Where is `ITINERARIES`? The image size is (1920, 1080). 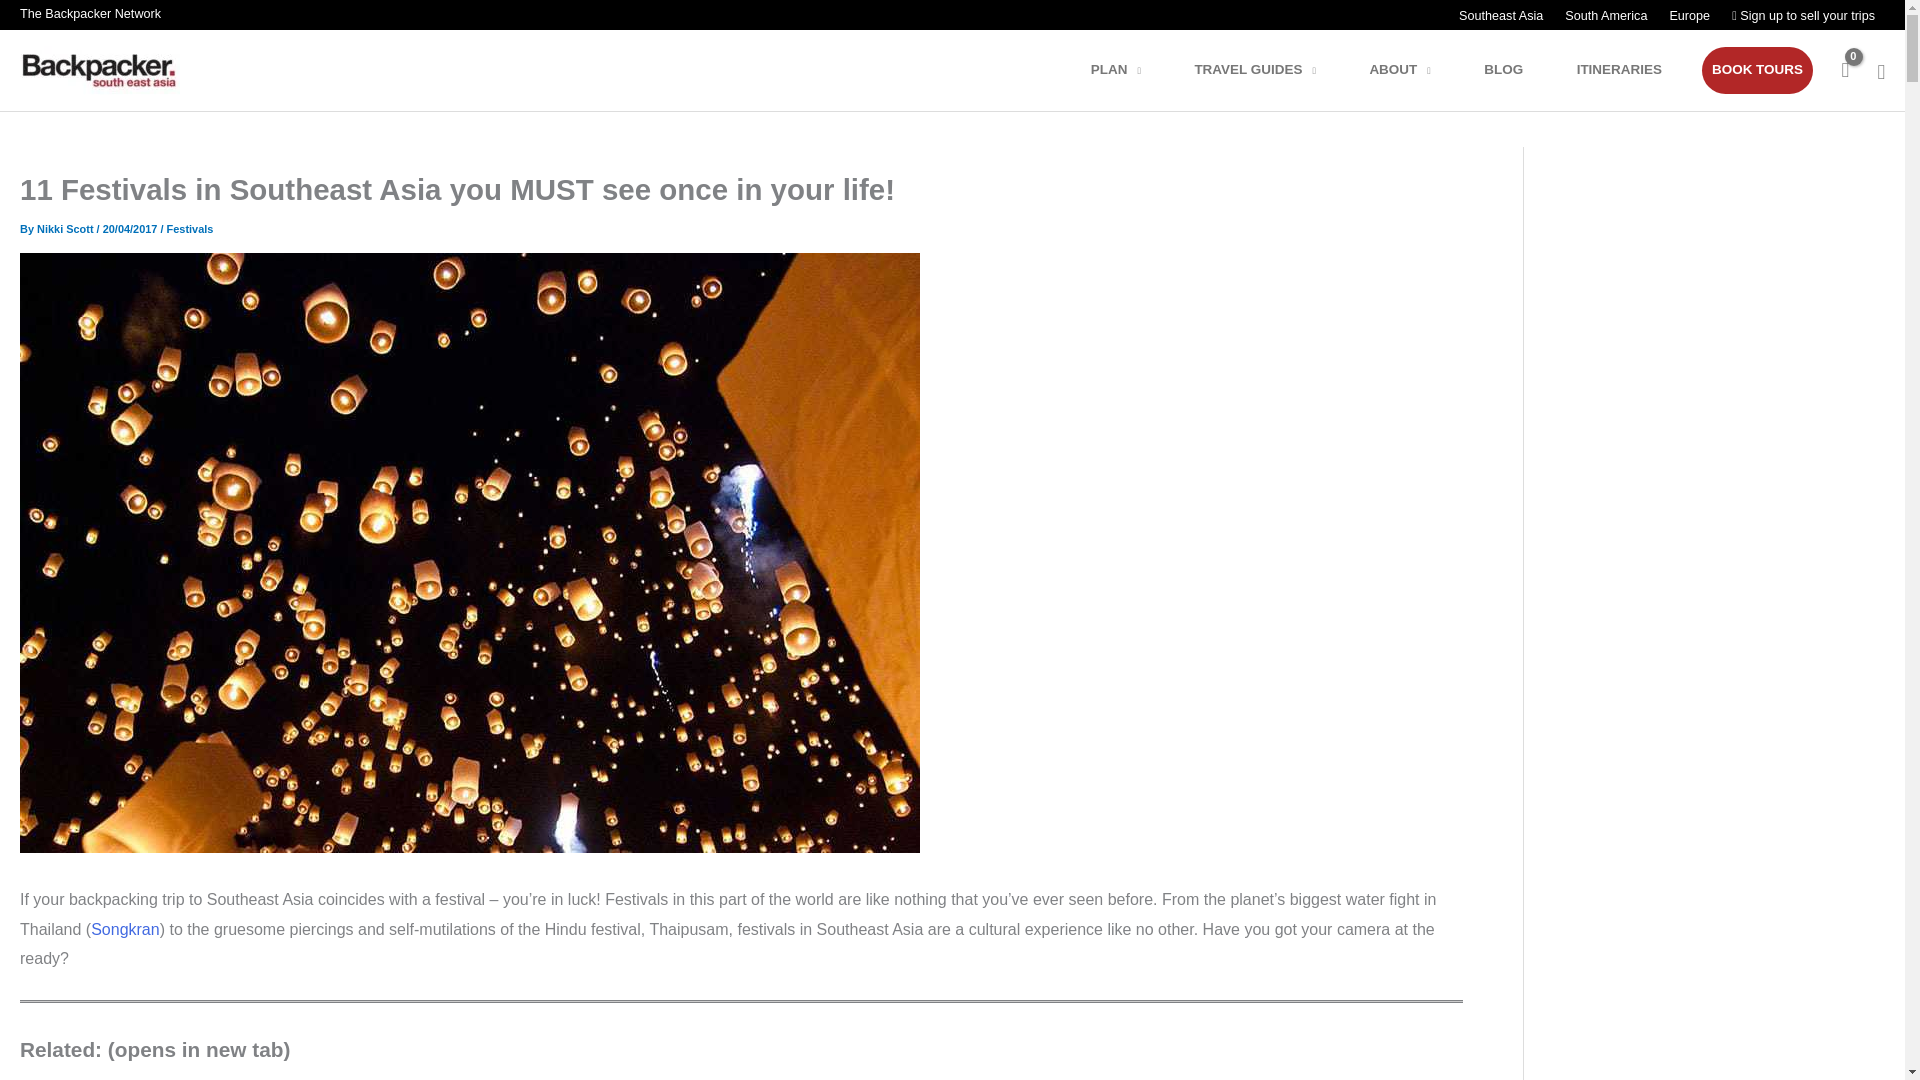 ITINERARIES is located at coordinates (1632, 70).